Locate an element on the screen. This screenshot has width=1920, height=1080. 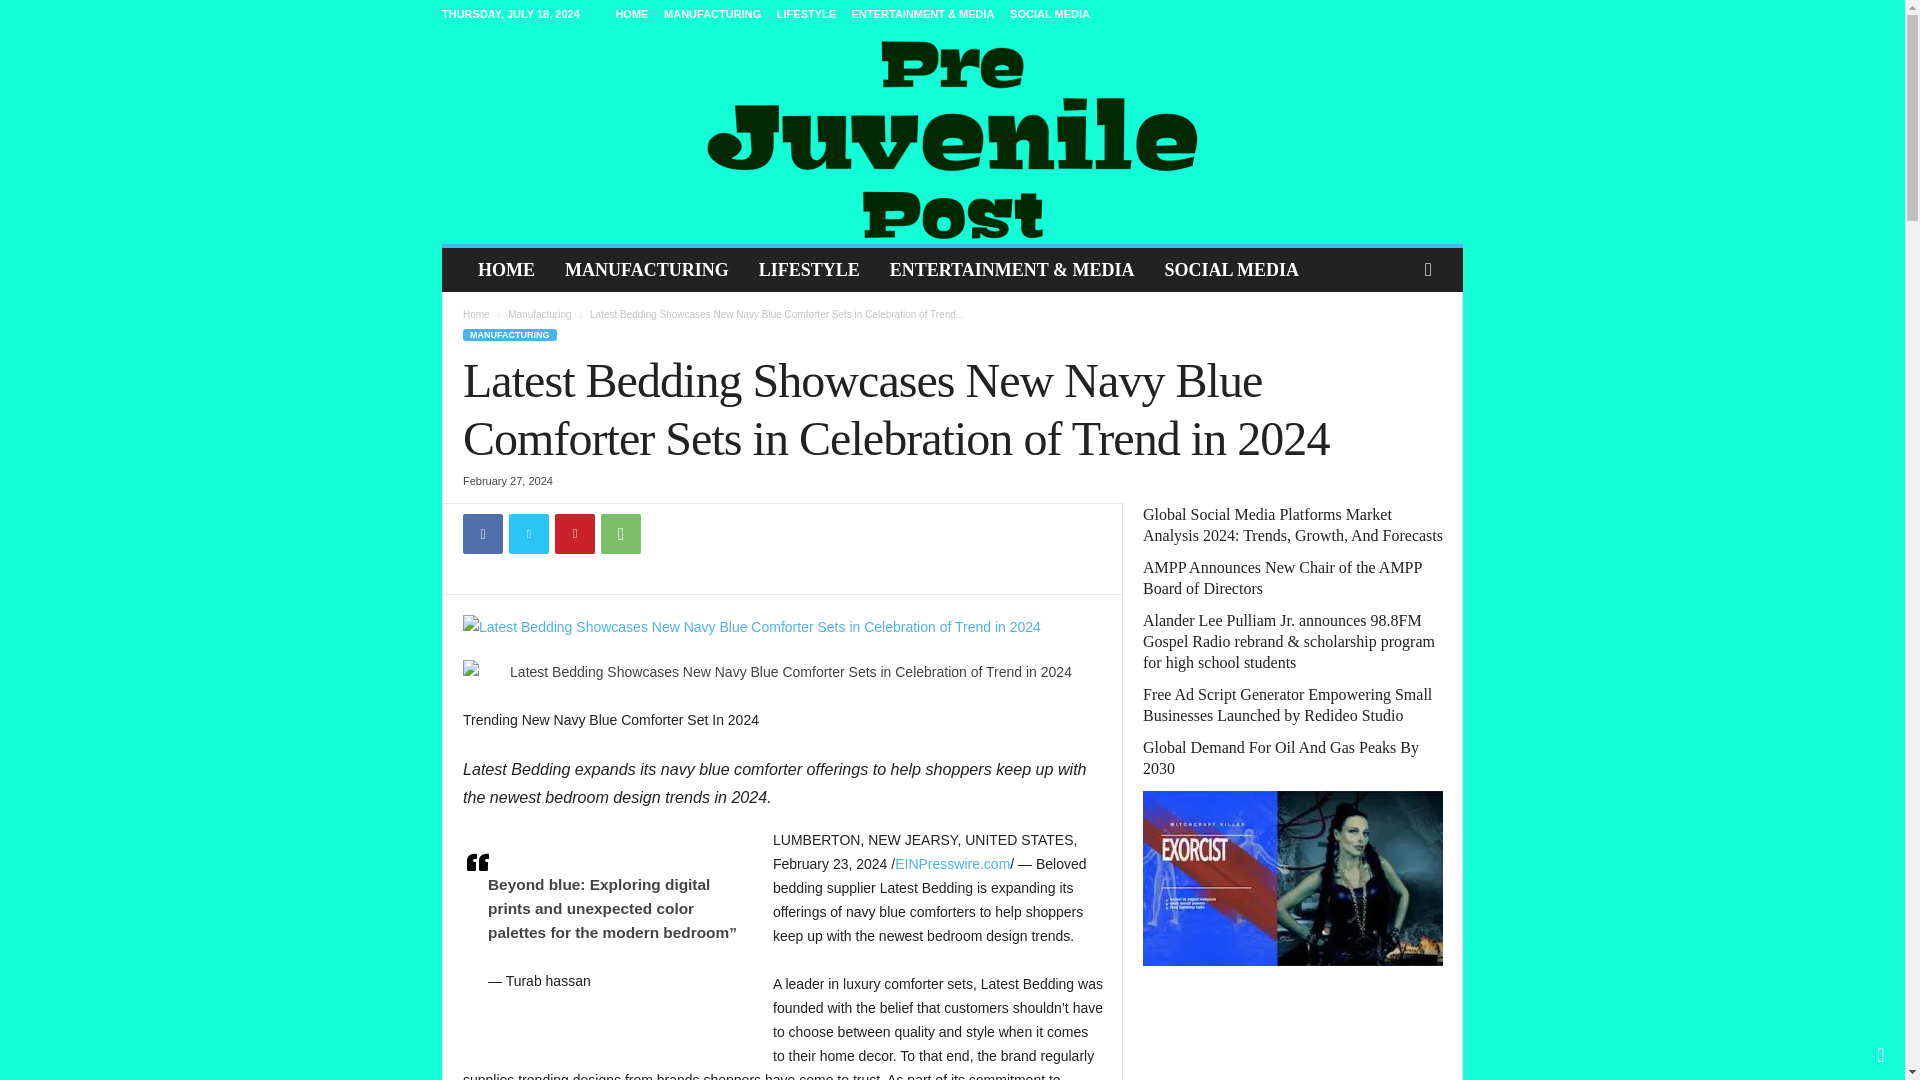
HOME is located at coordinates (631, 14).